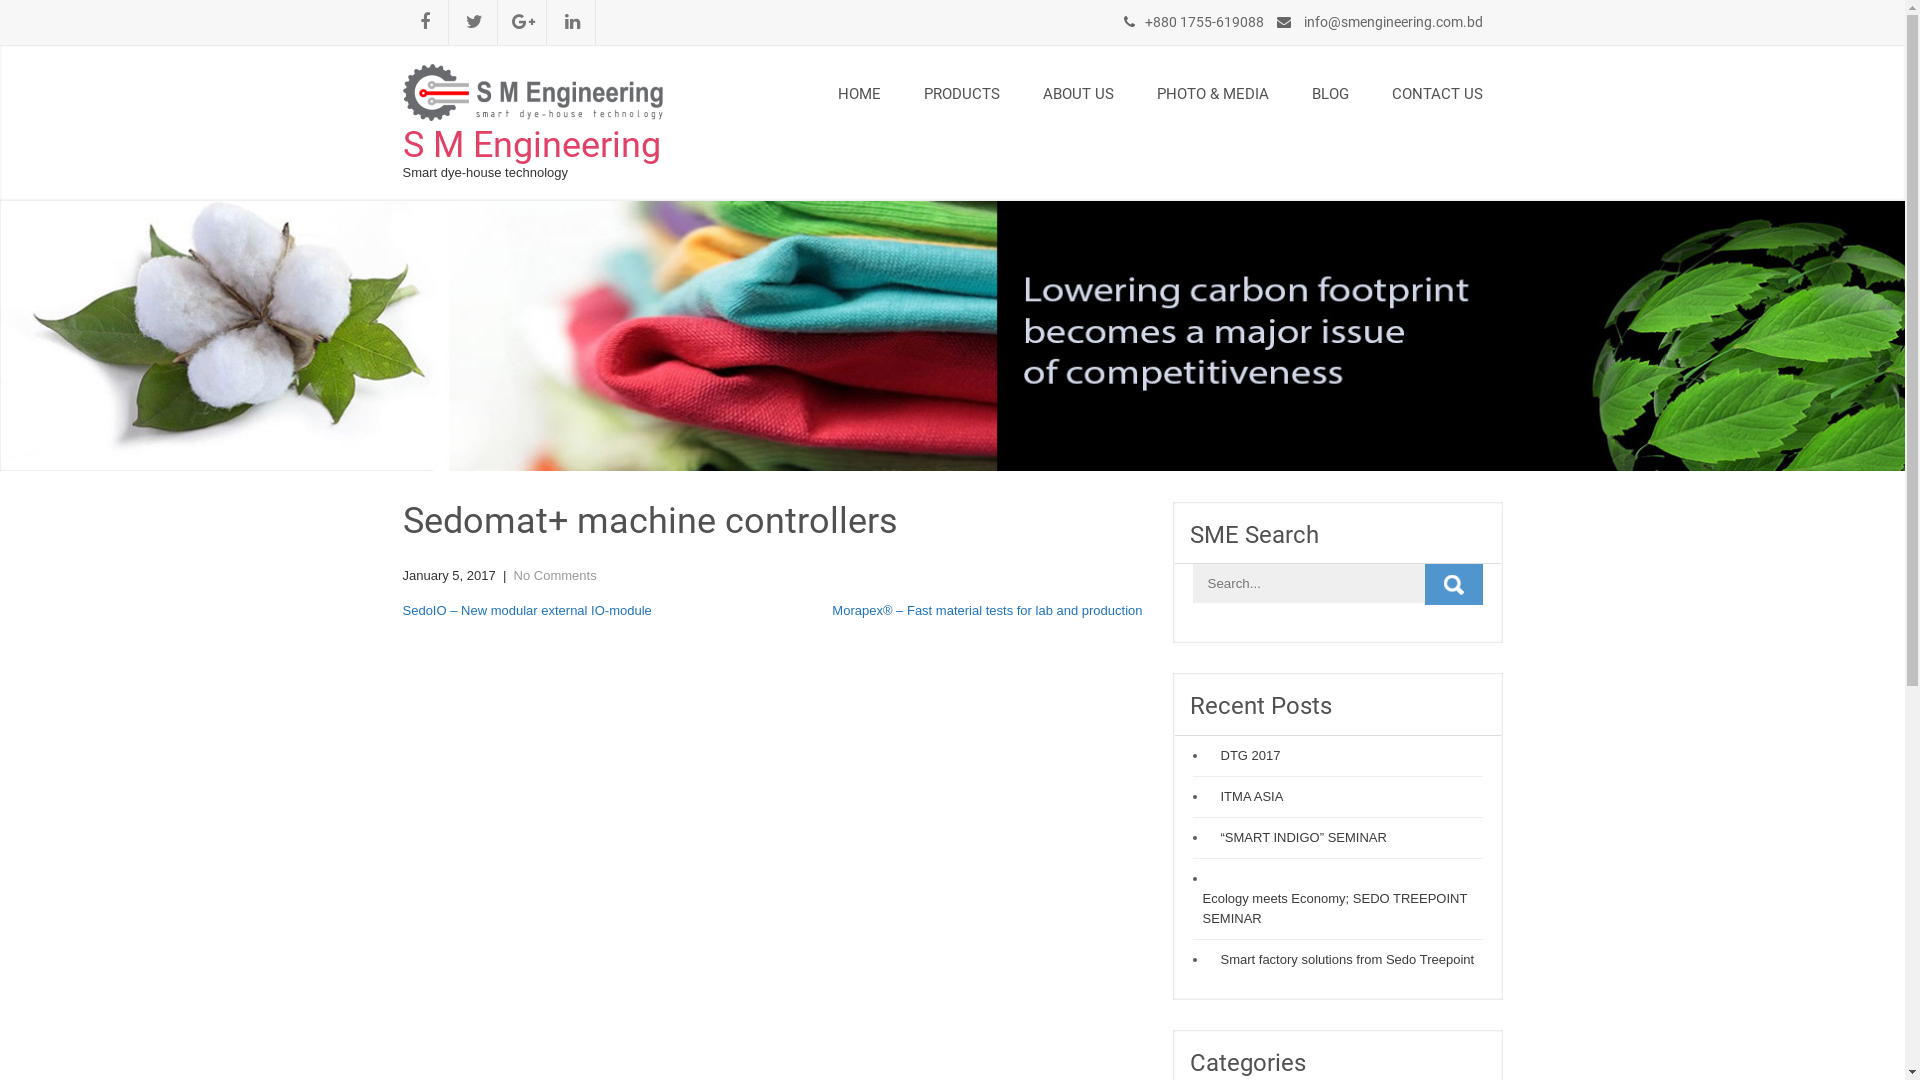 The image size is (1920, 1080). Describe the element at coordinates (1078, 94) in the screenshot. I see `ABOUT US` at that location.